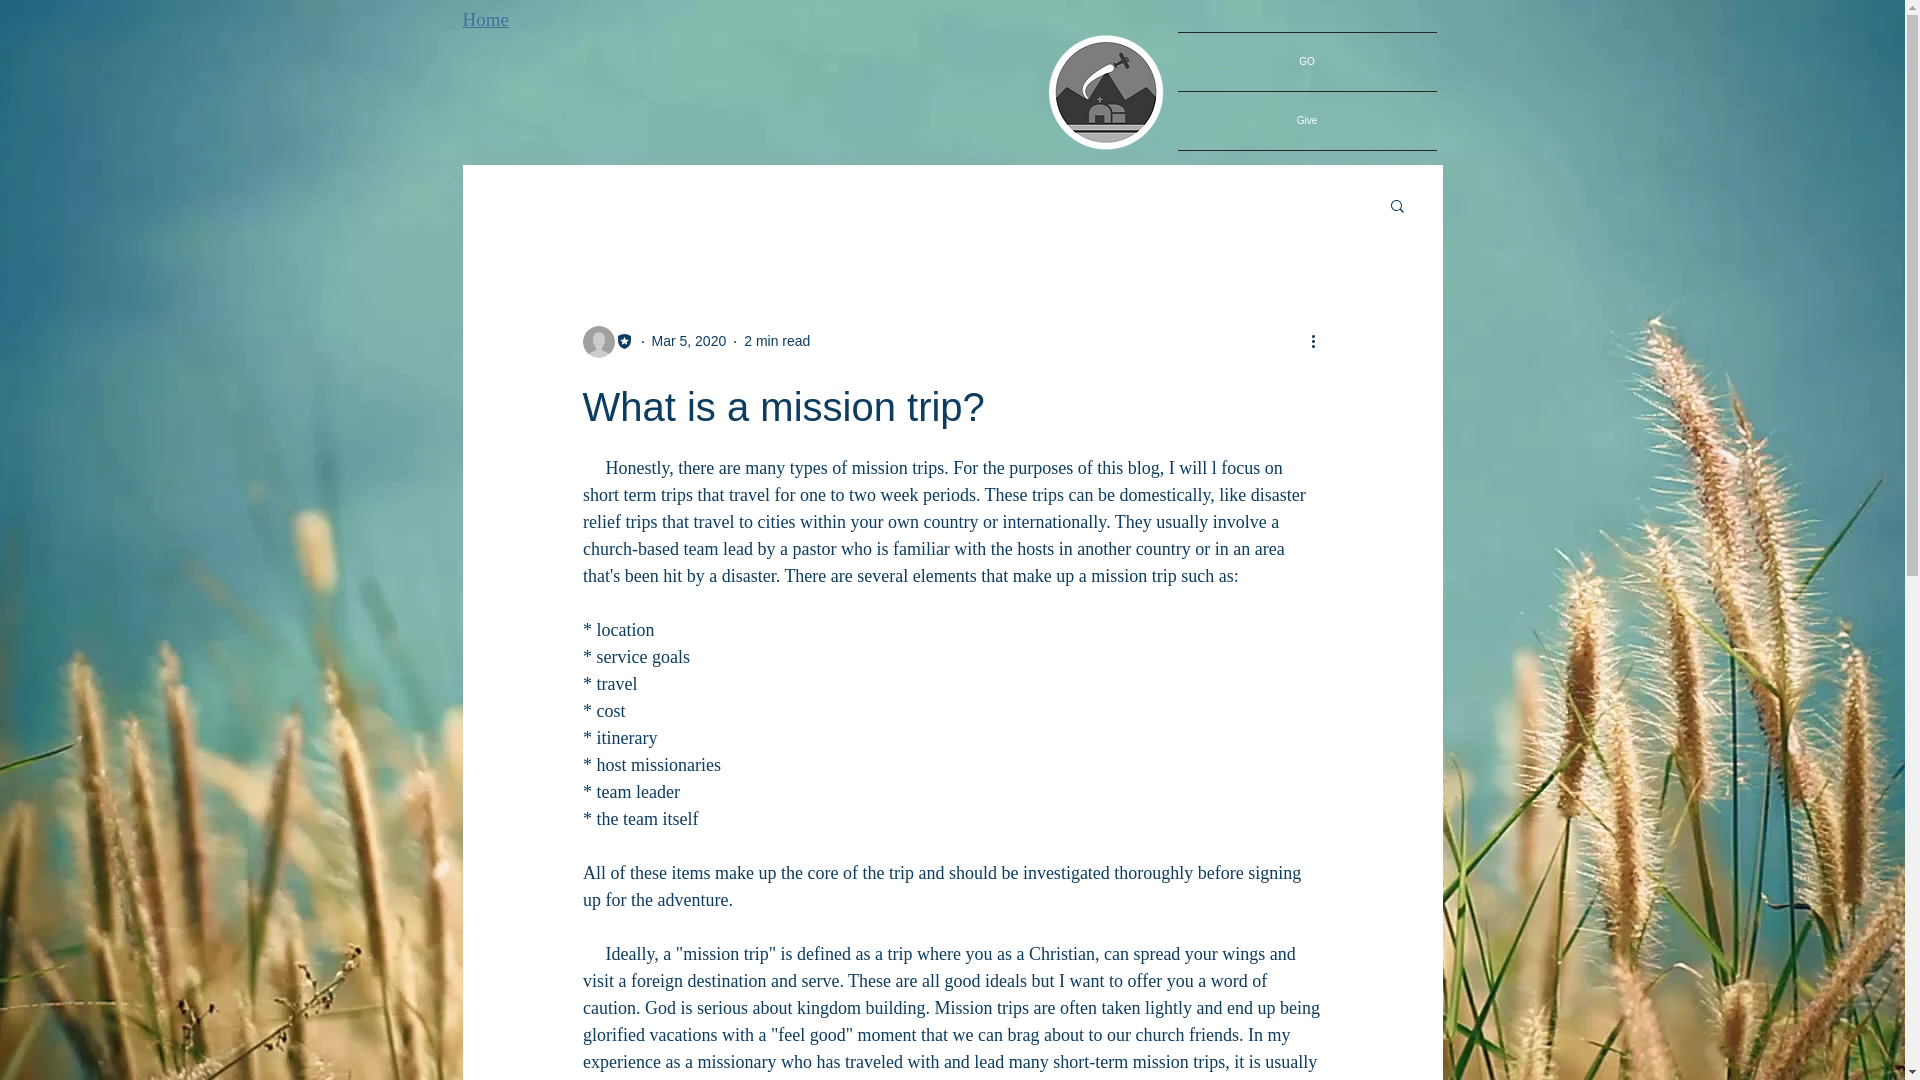 Image resolution: width=1920 pixels, height=1080 pixels. What do you see at coordinates (777, 340) in the screenshot?
I see `2 min read` at bounding box center [777, 340].